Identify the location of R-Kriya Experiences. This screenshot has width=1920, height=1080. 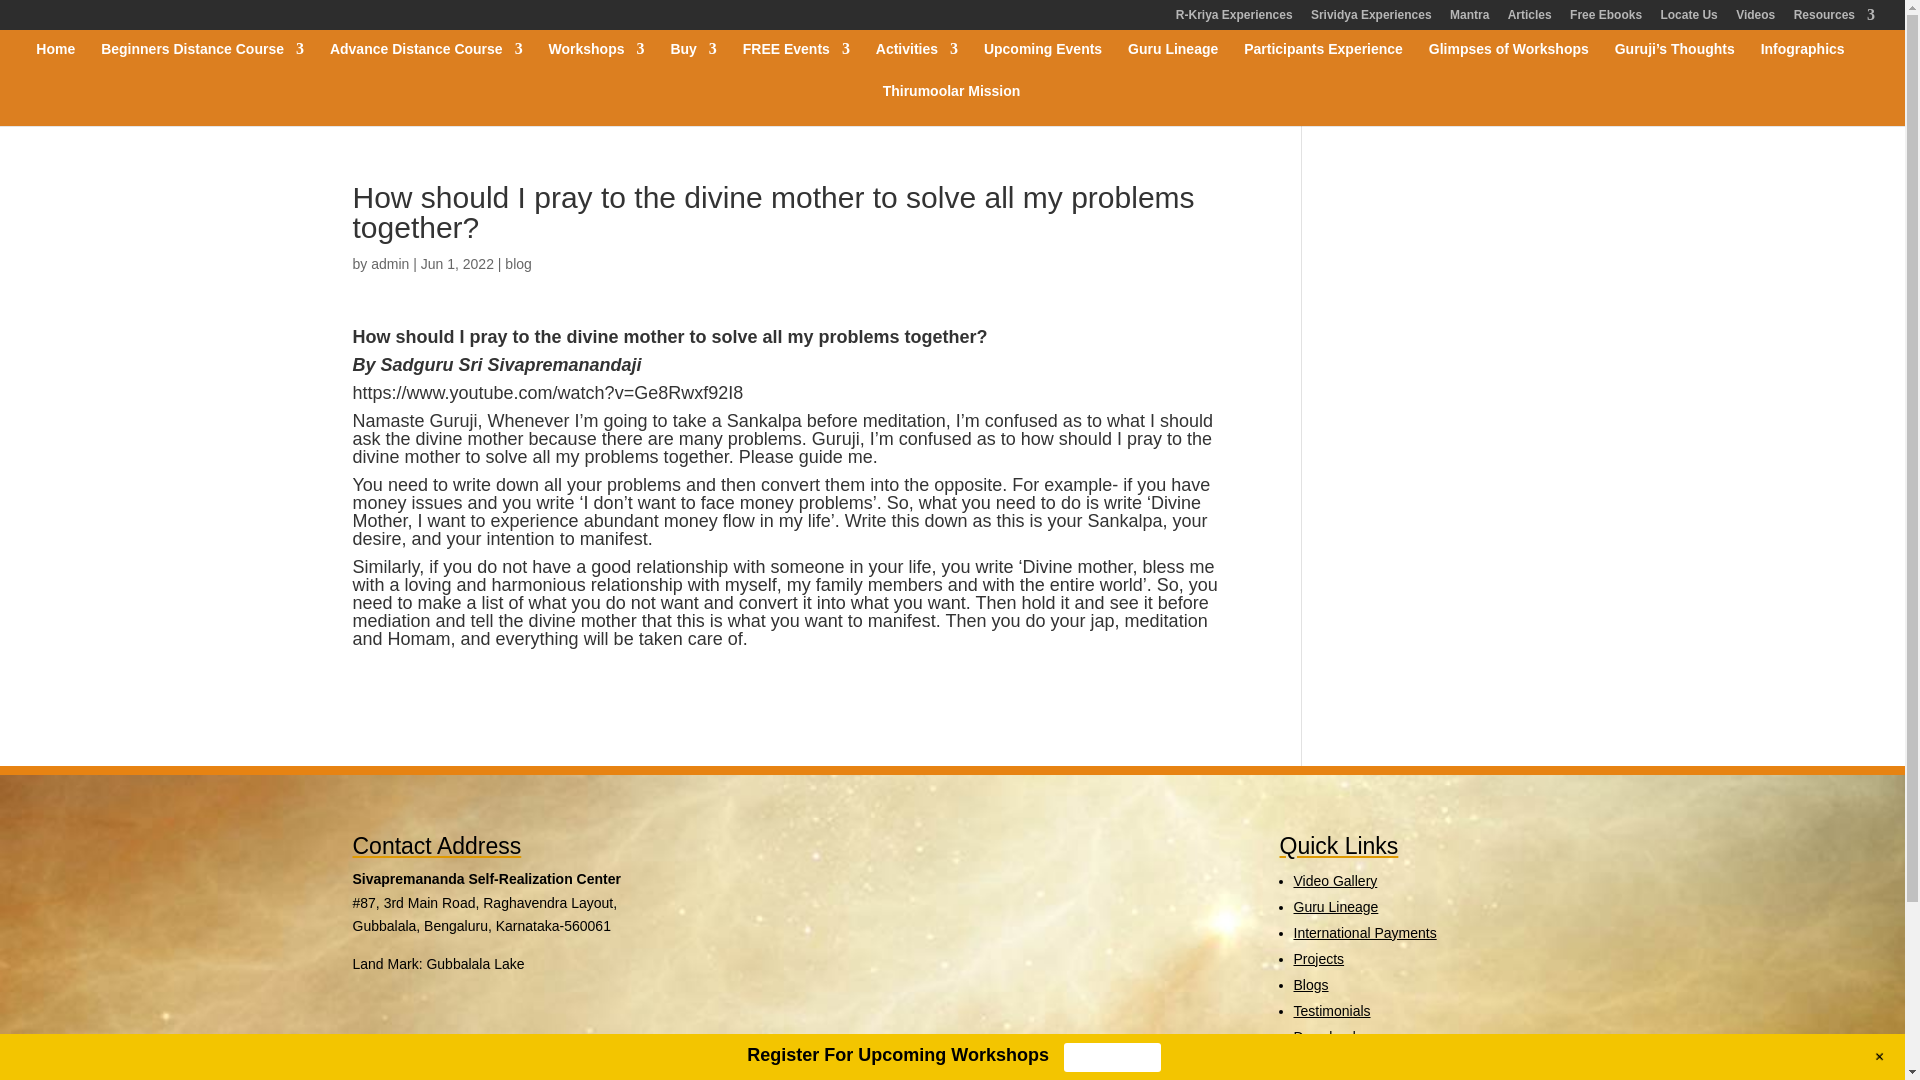
(1234, 19).